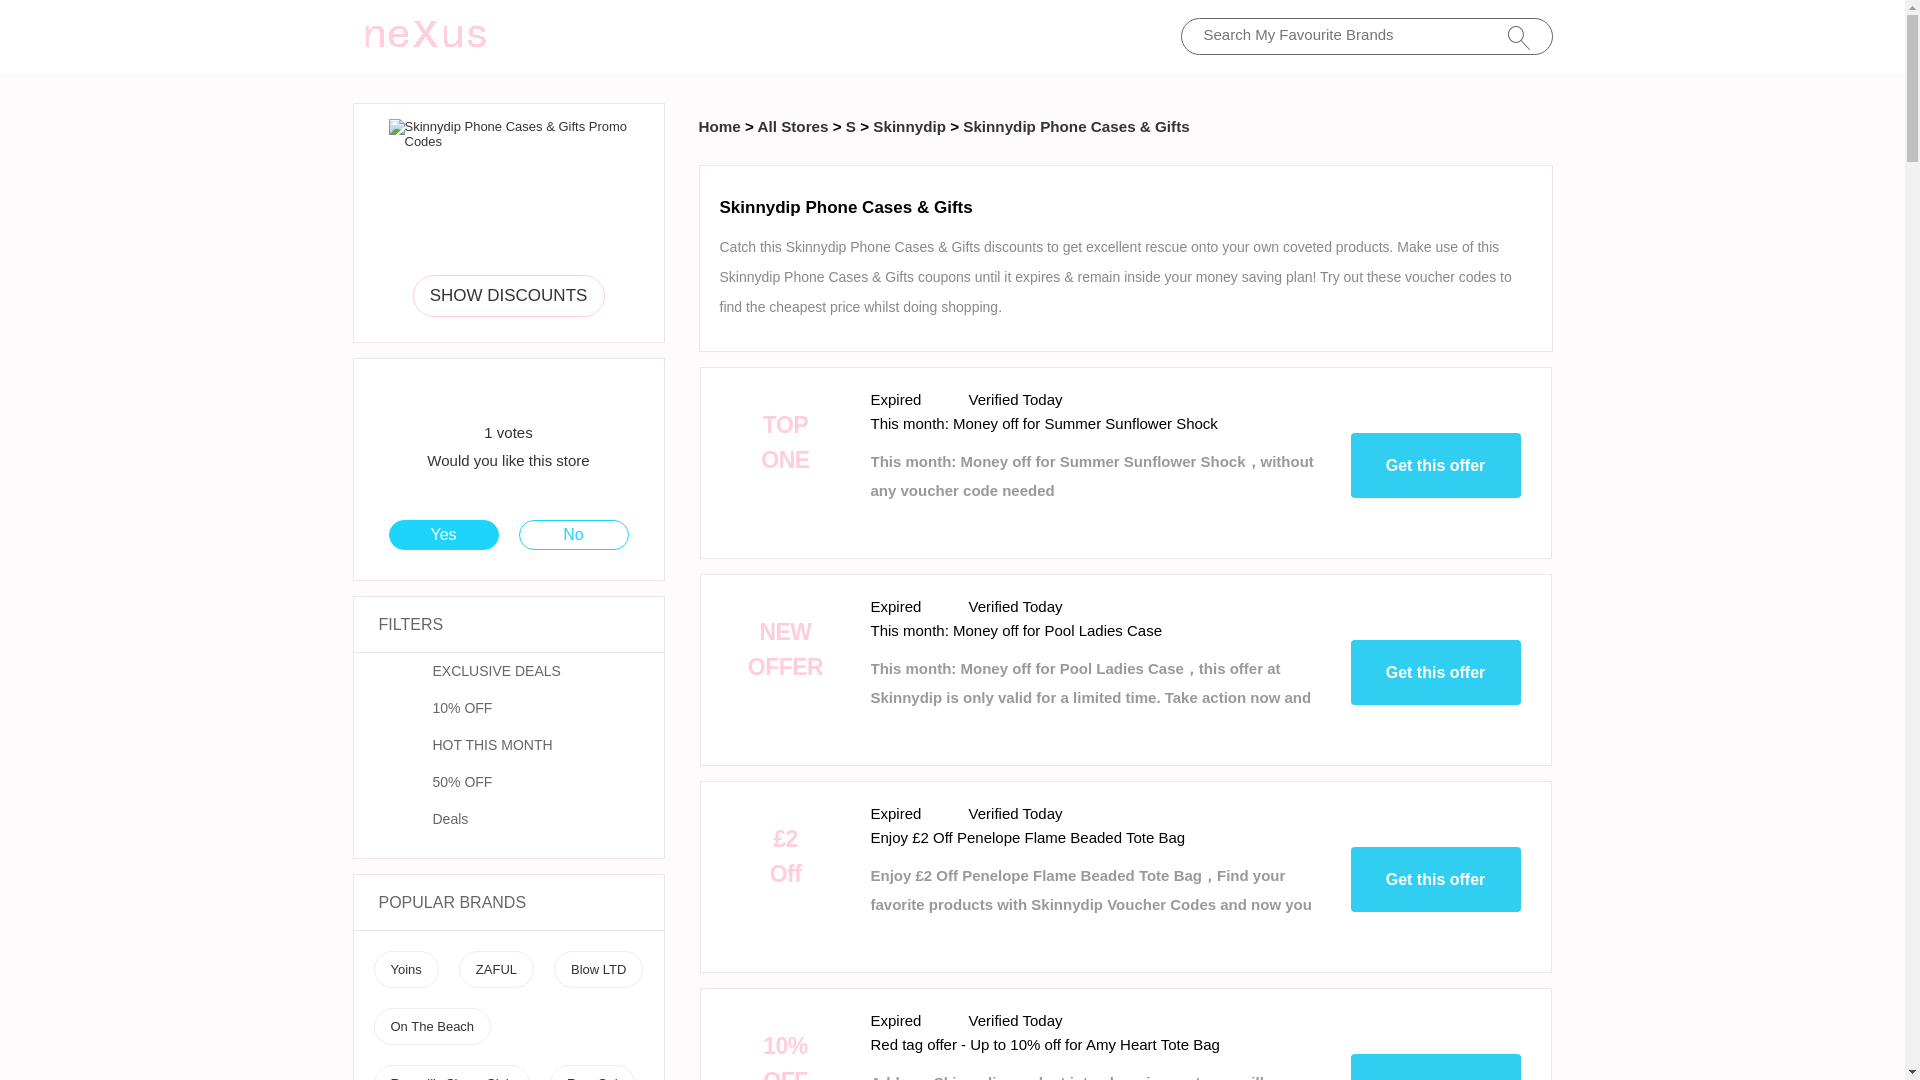 The image size is (1920, 1080). What do you see at coordinates (592, 1078) in the screenshot?
I see `RoseGal` at bounding box center [592, 1078].